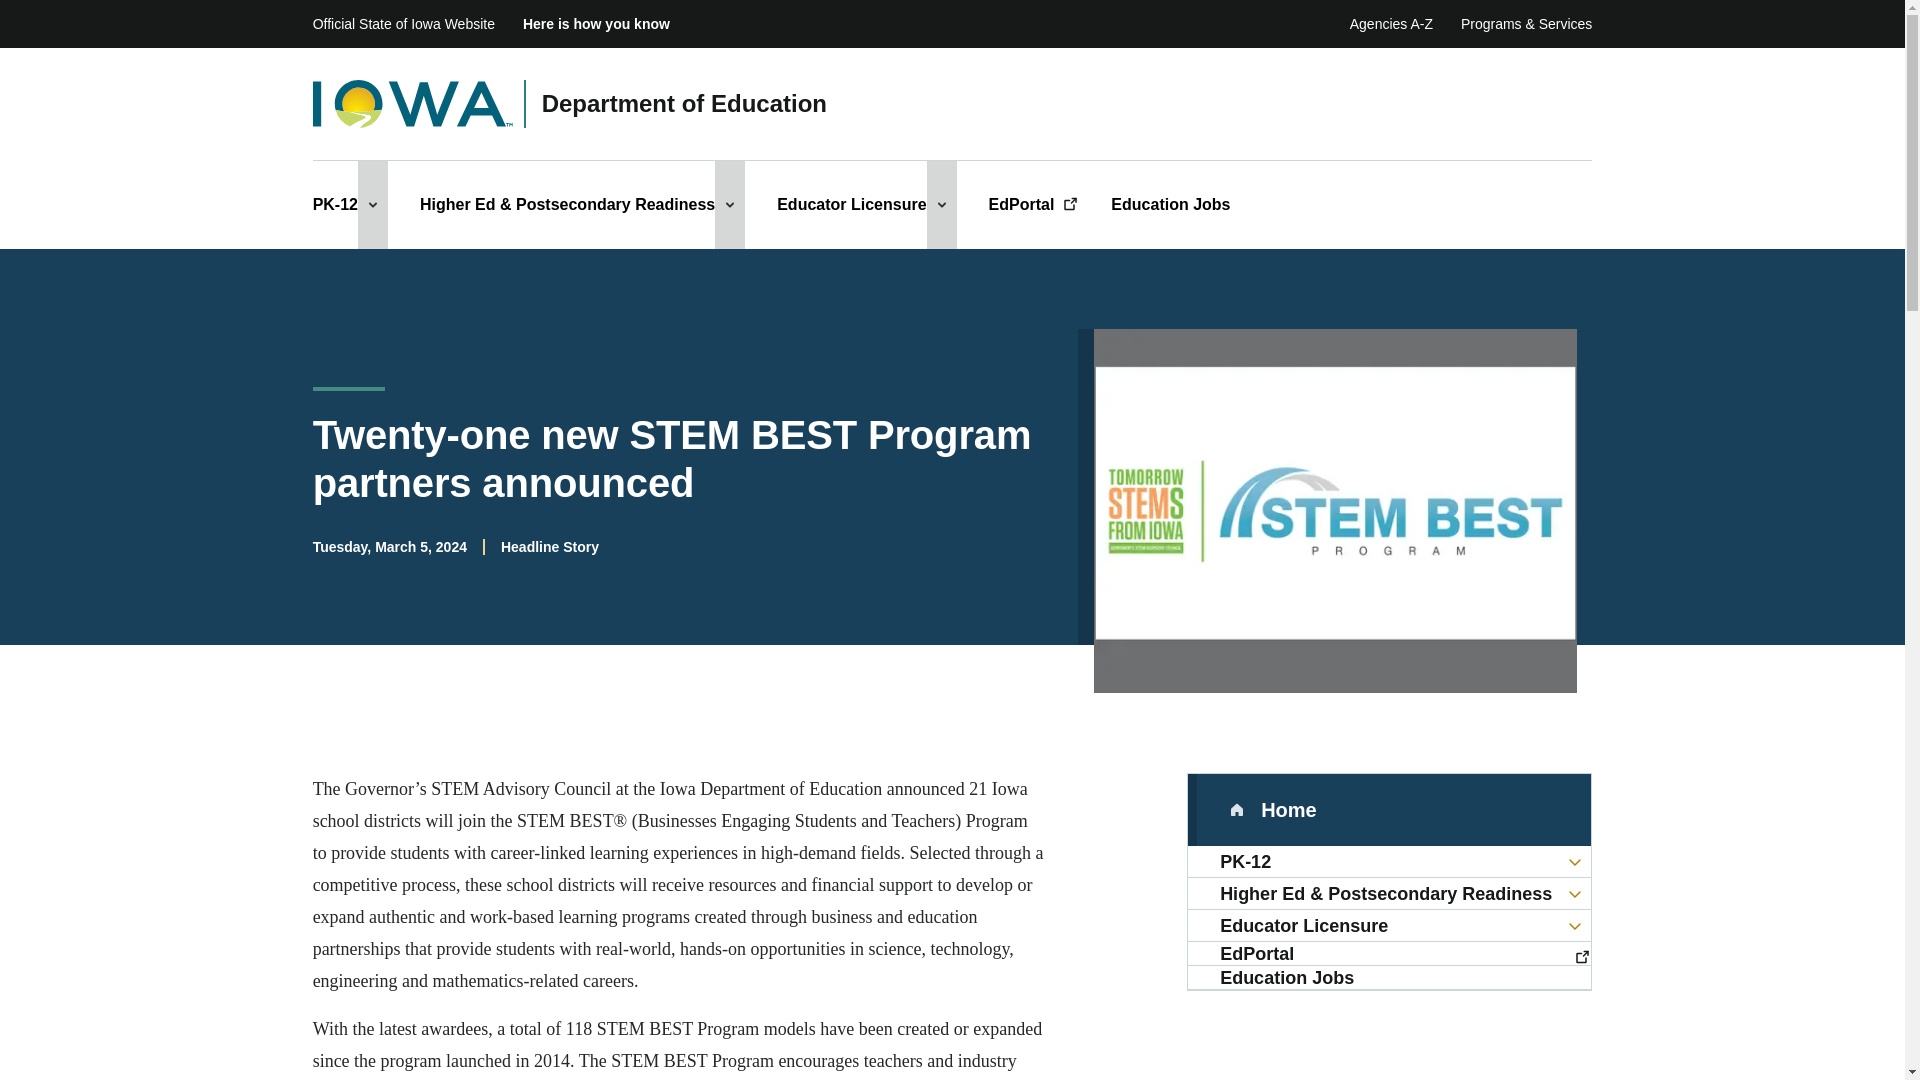  Describe the element at coordinates (1390, 24) in the screenshot. I see `Agencies A-Z` at that location.